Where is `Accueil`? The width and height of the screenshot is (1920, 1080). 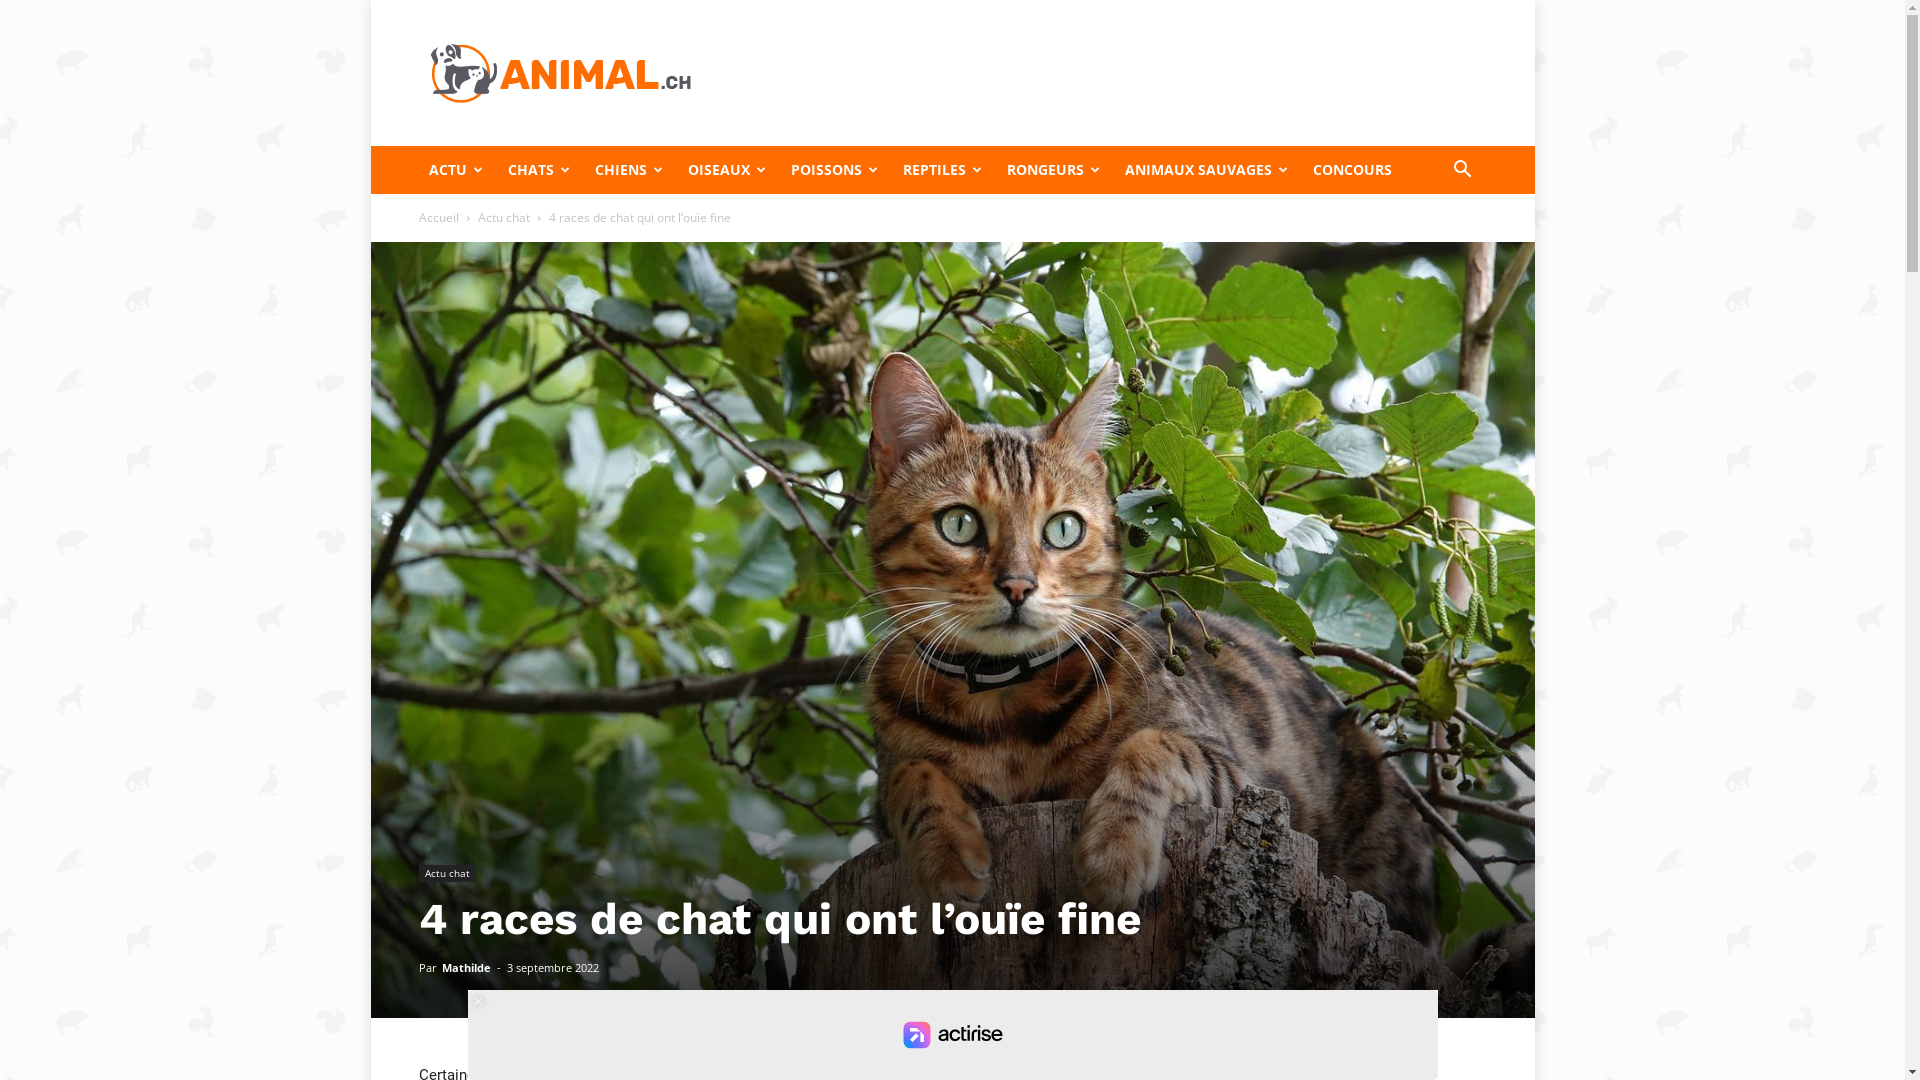 Accueil is located at coordinates (438, 218).